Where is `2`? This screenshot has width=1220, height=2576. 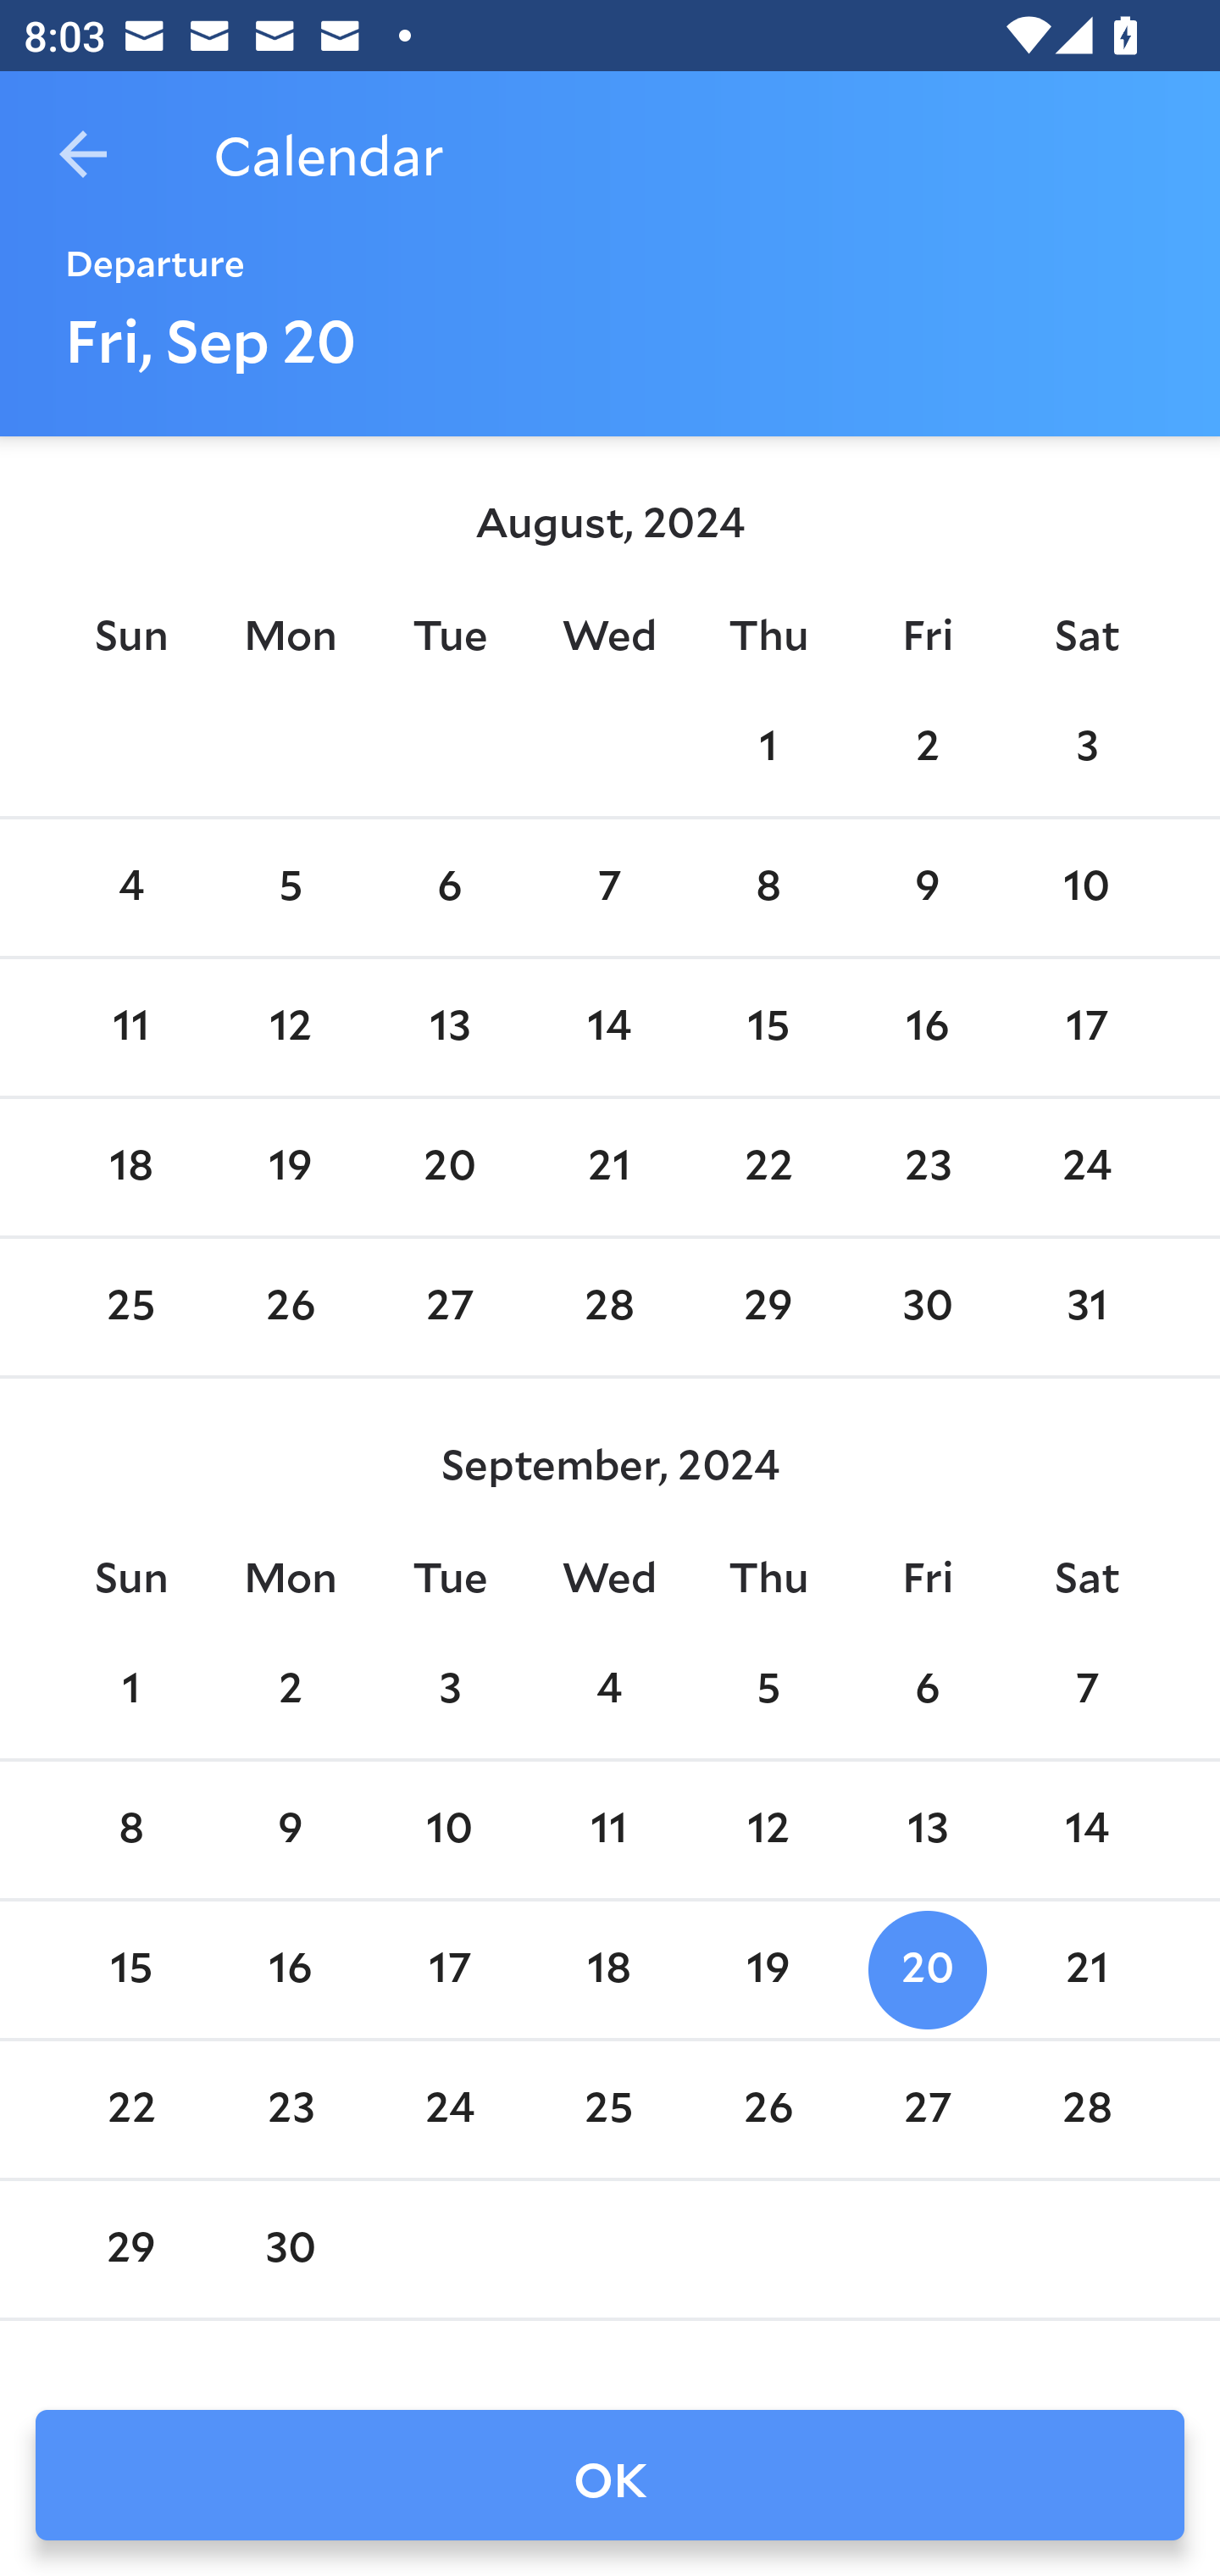
2 is located at coordinates (291, 1690).